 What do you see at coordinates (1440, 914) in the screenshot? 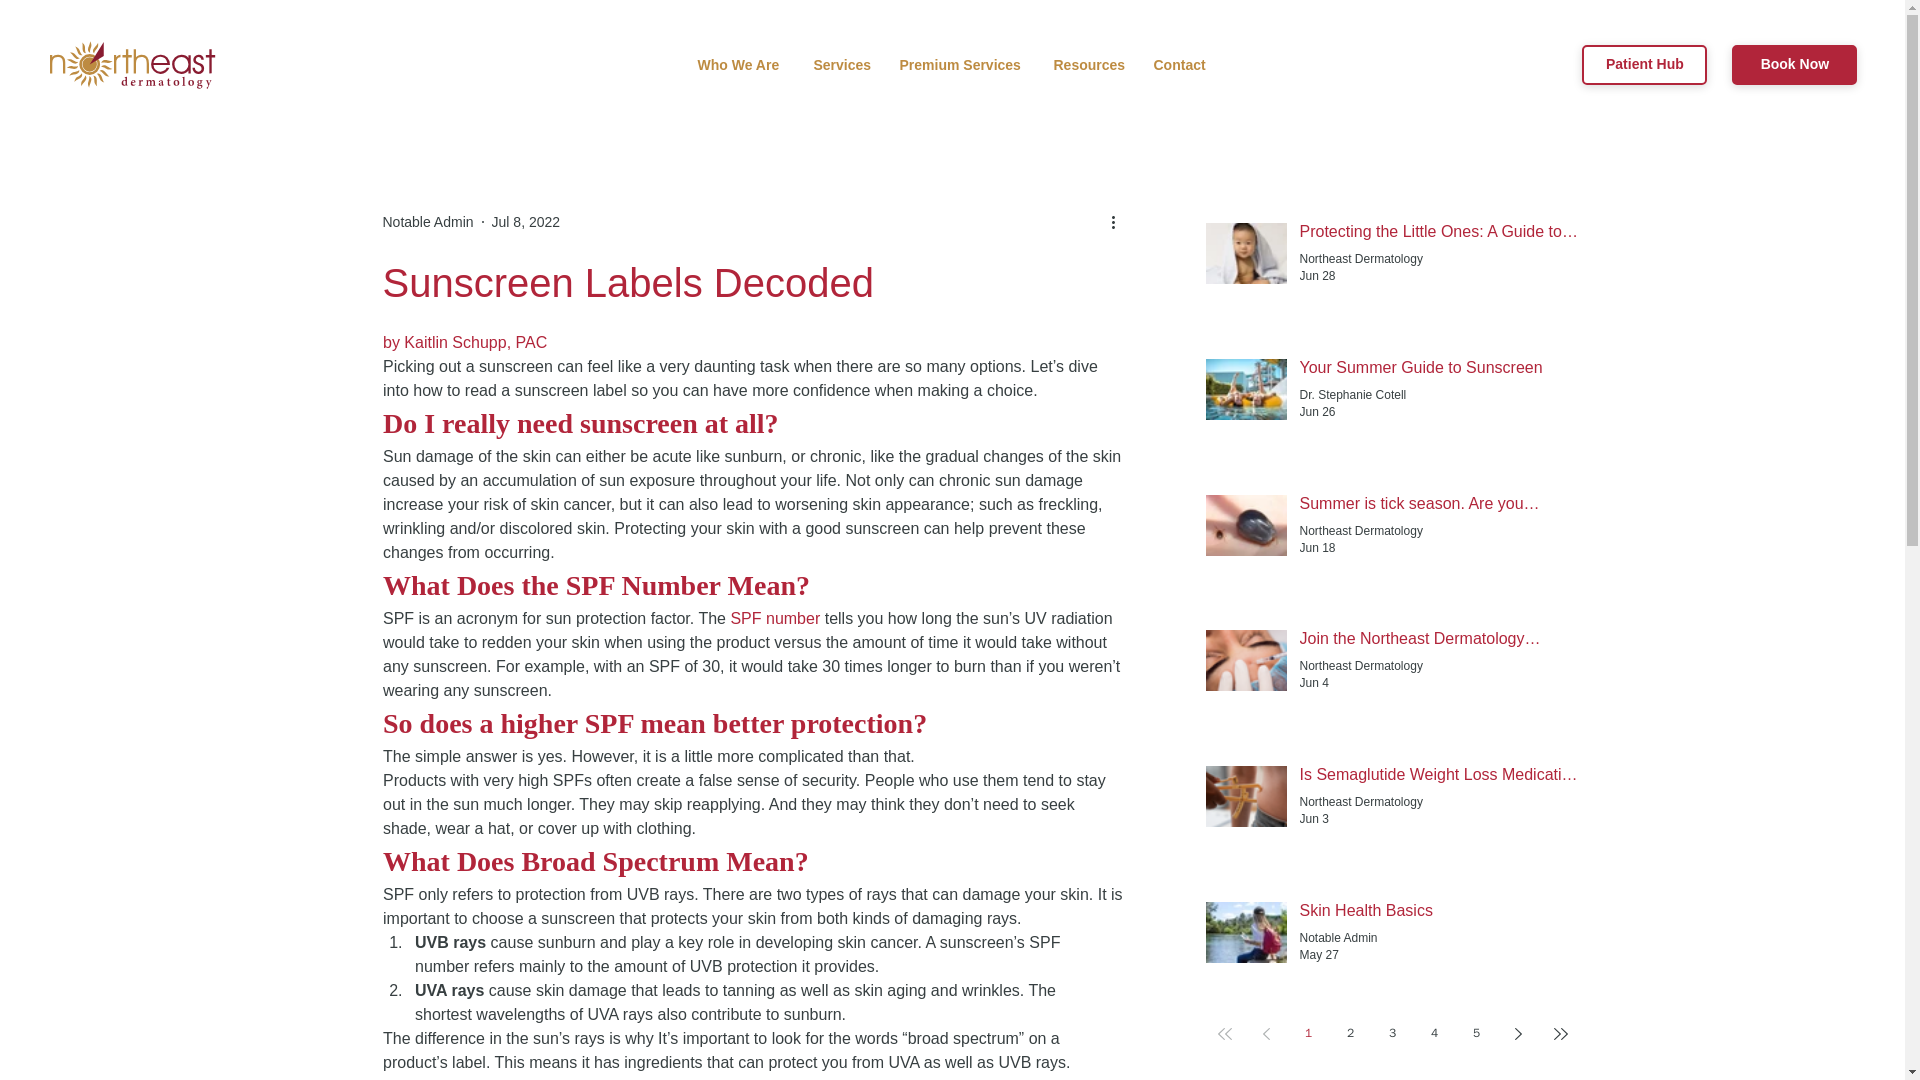
I see `Skin Health Basics` at bounding box center [1440, 914].